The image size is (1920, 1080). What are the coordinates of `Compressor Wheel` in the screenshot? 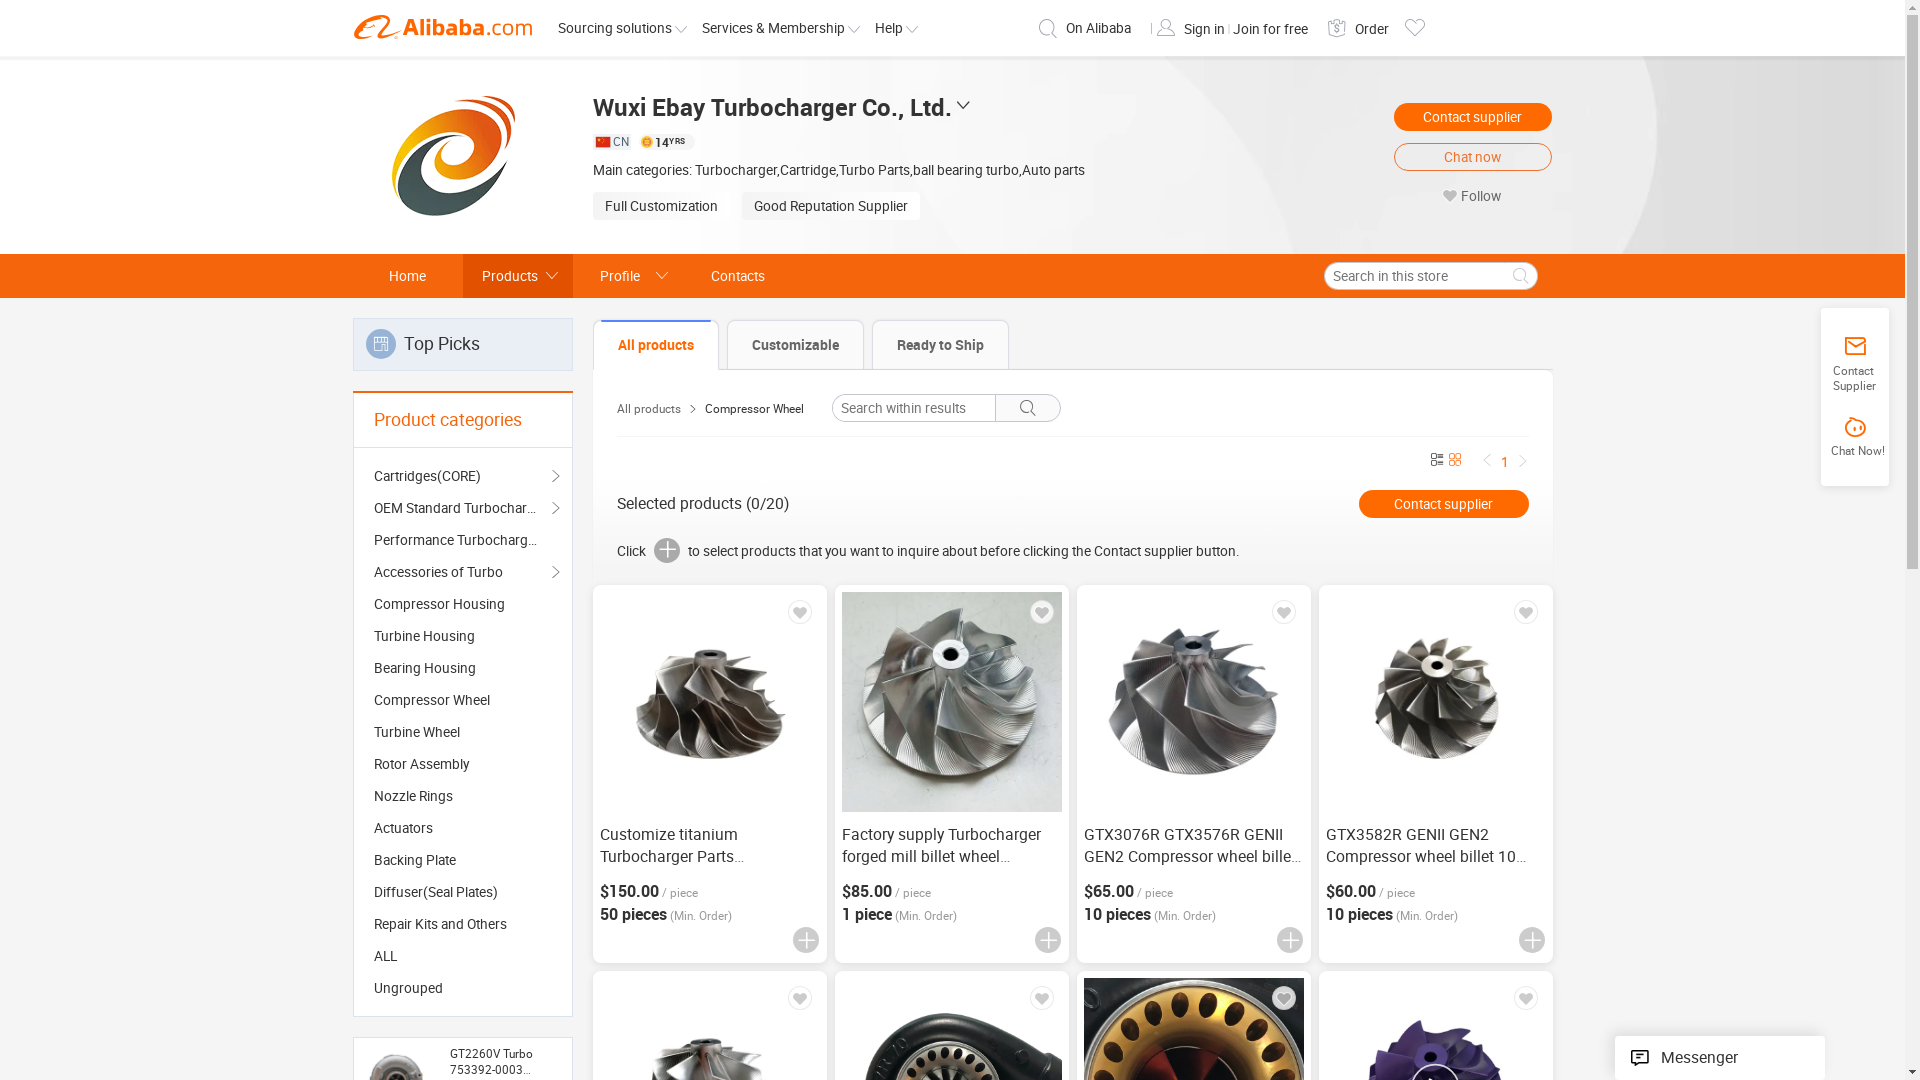 It's located at (754, 409).